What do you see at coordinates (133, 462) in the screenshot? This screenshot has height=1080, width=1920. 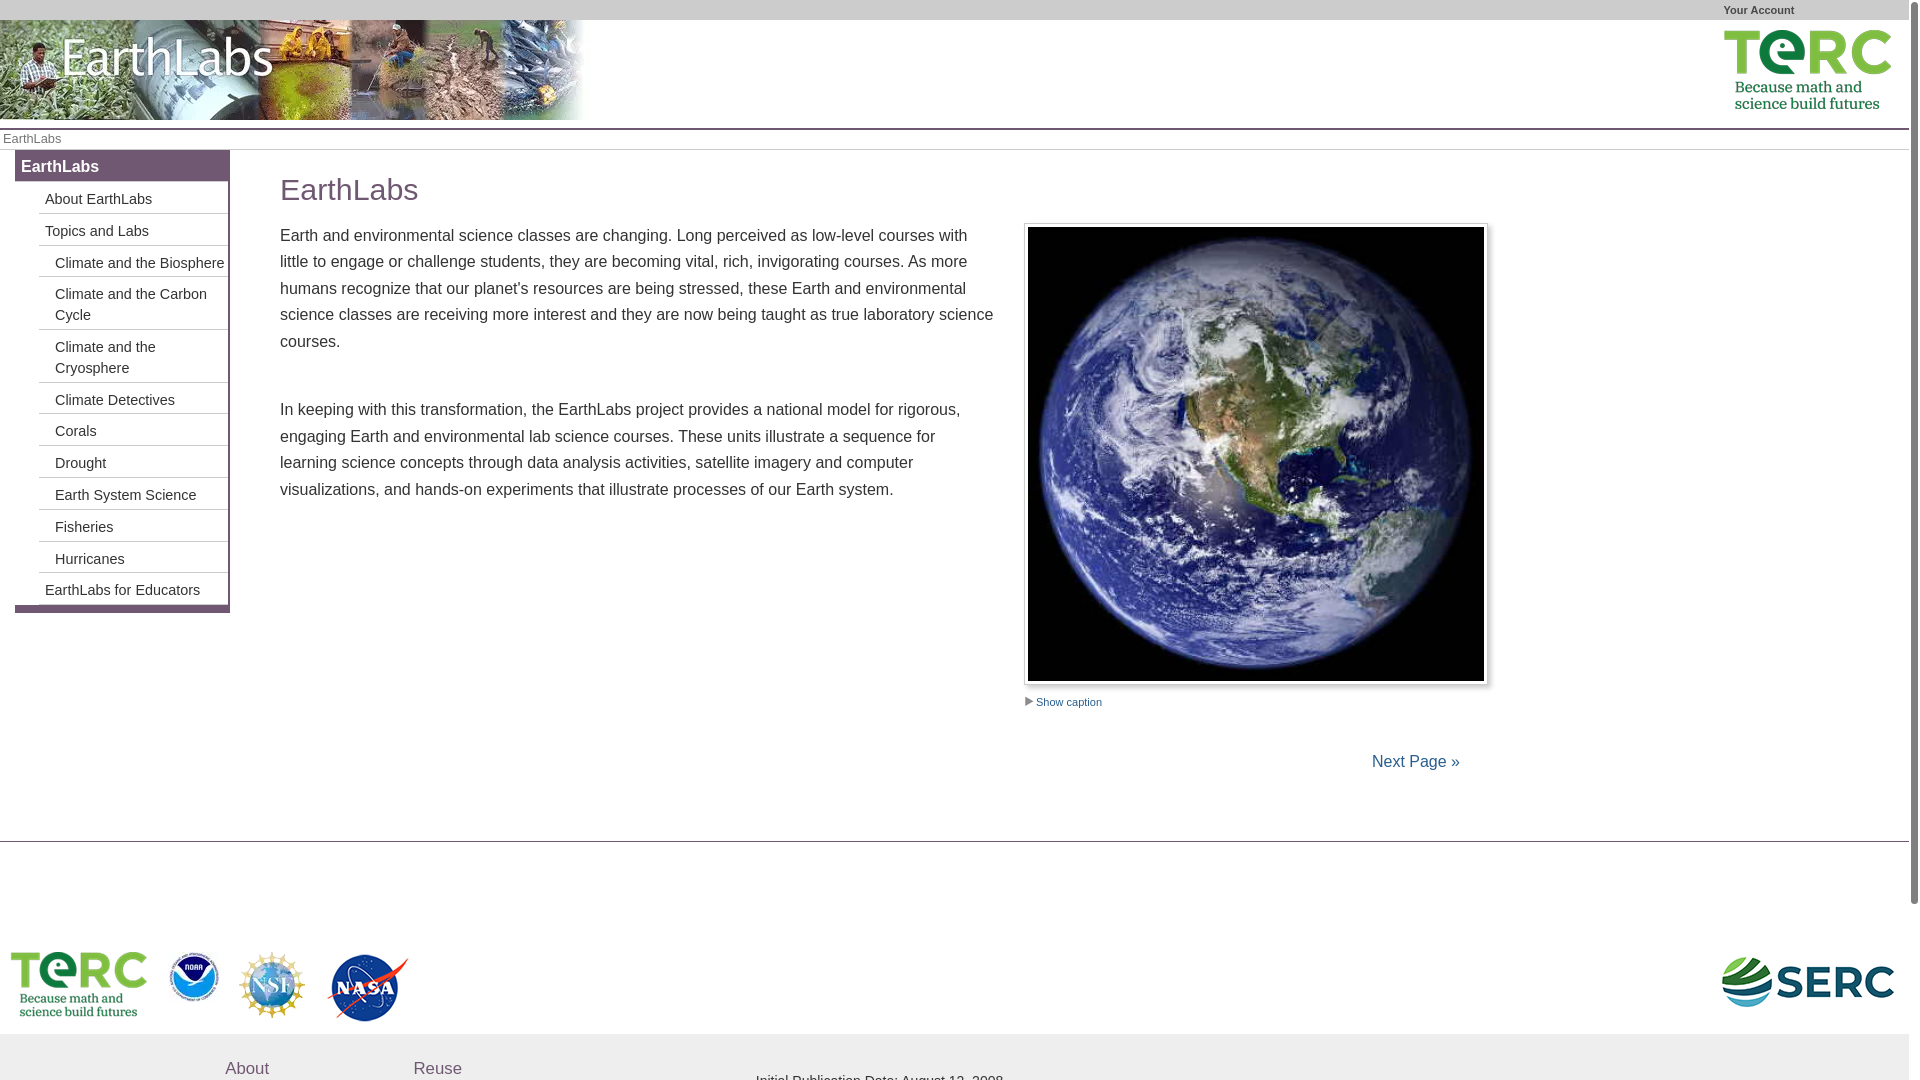 I see `Drought` at bounding box center [133, 462].